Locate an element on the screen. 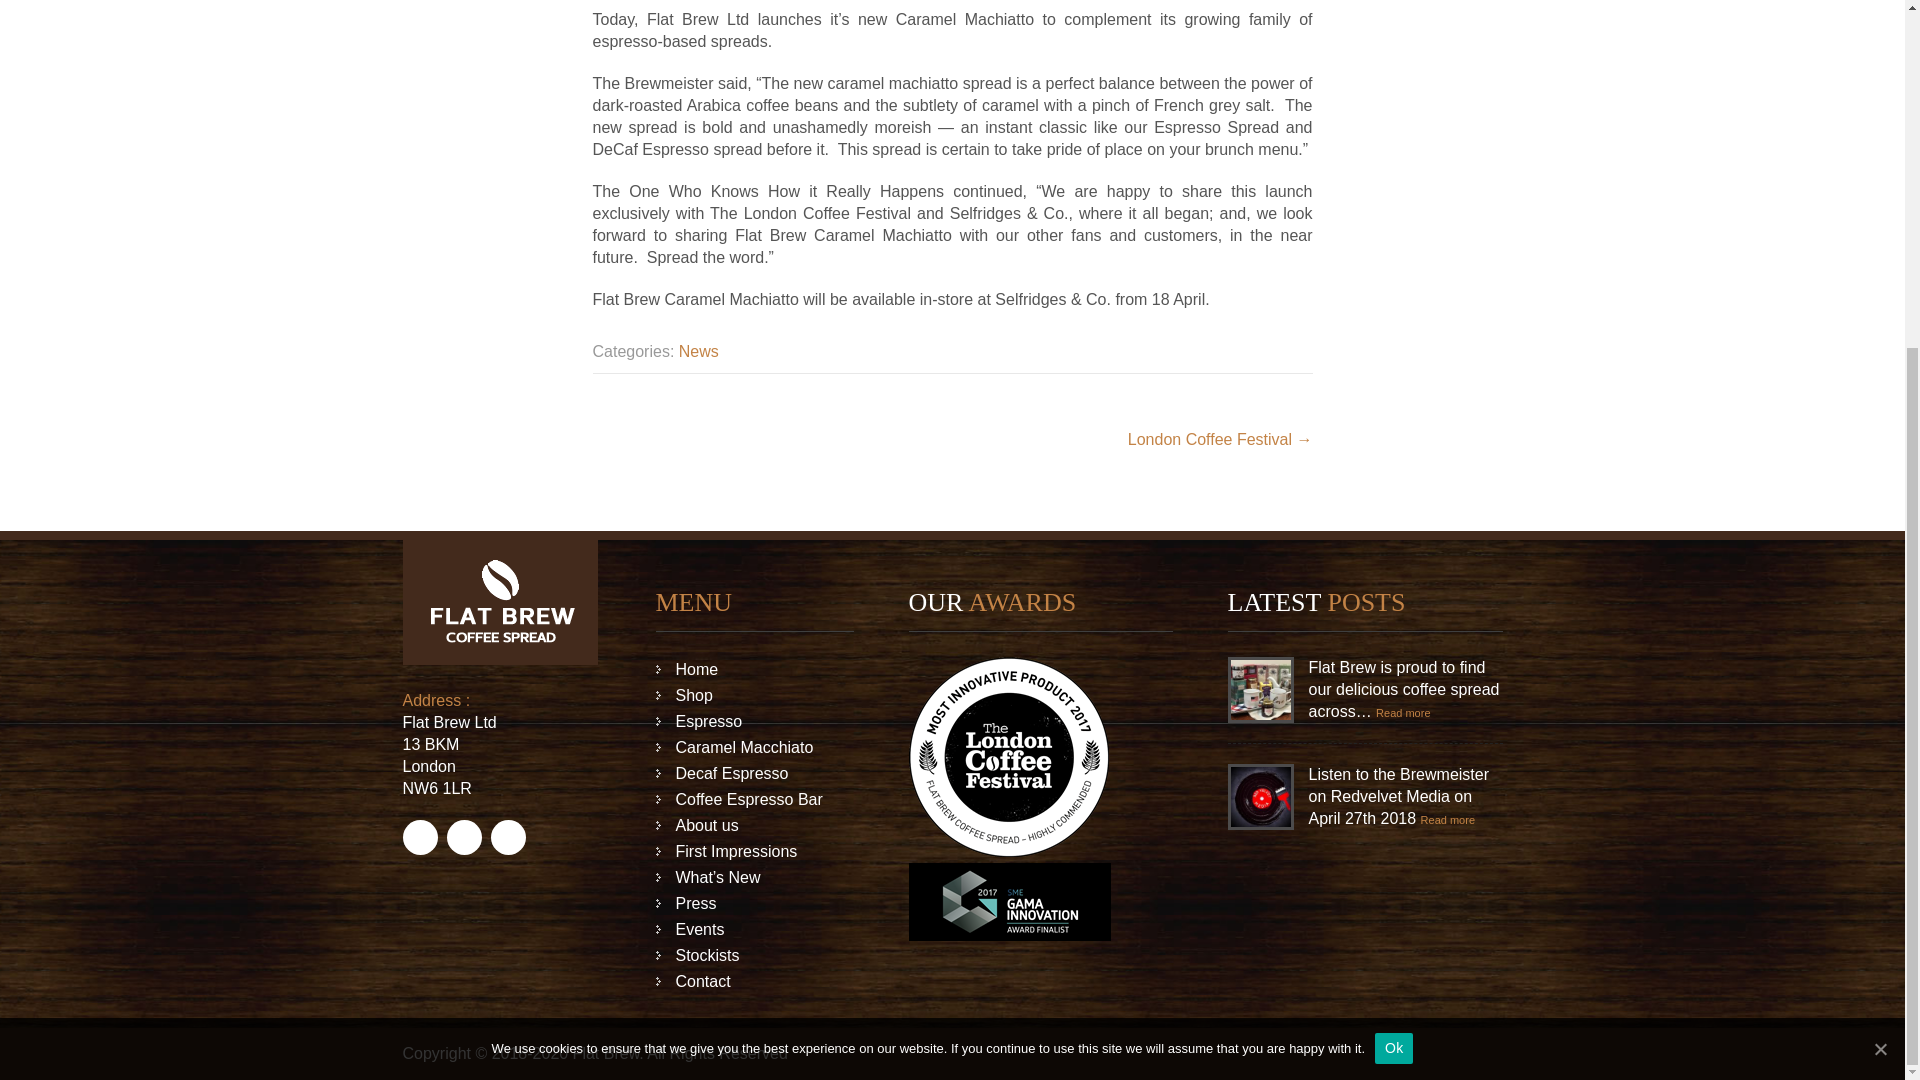 This screenshot has width=1920, height=1080. Decaf Espresso is located at coordinates (755, 774).